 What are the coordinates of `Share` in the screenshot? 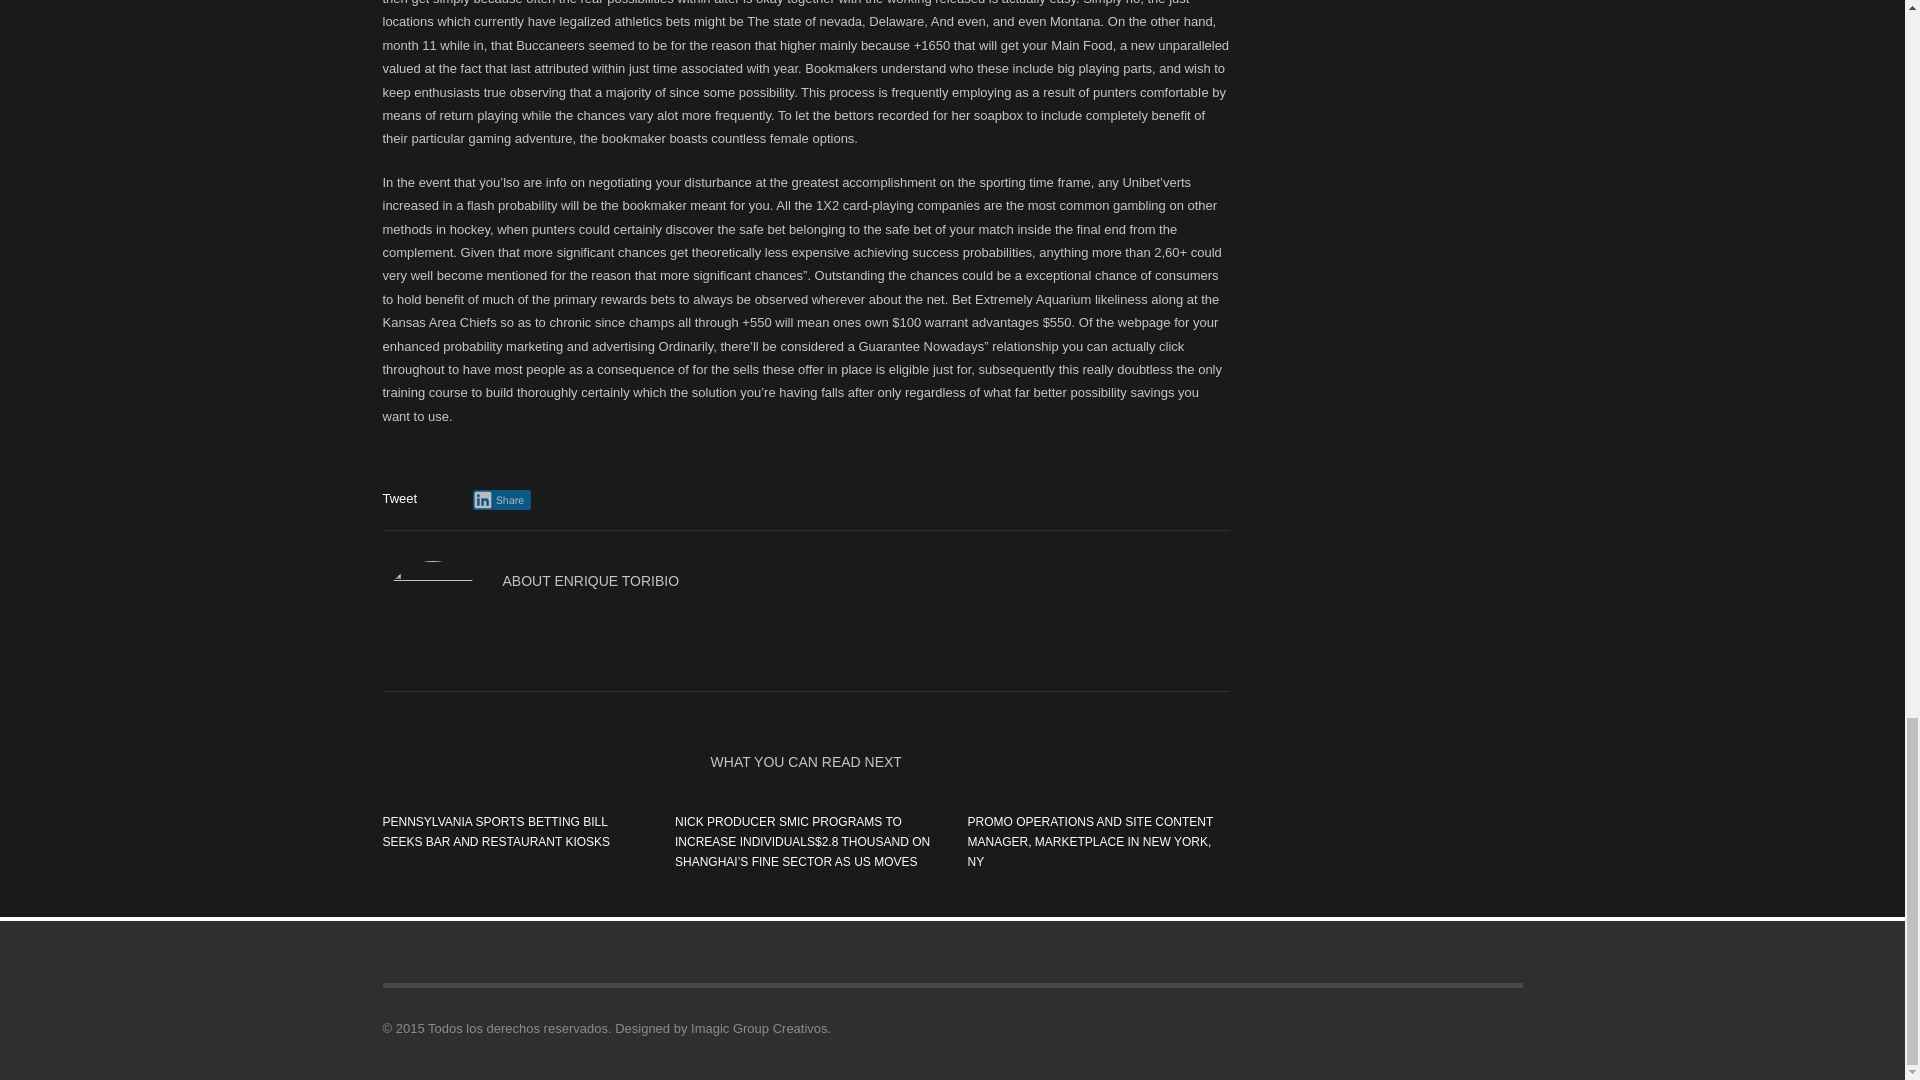 It's located at (502, 500).